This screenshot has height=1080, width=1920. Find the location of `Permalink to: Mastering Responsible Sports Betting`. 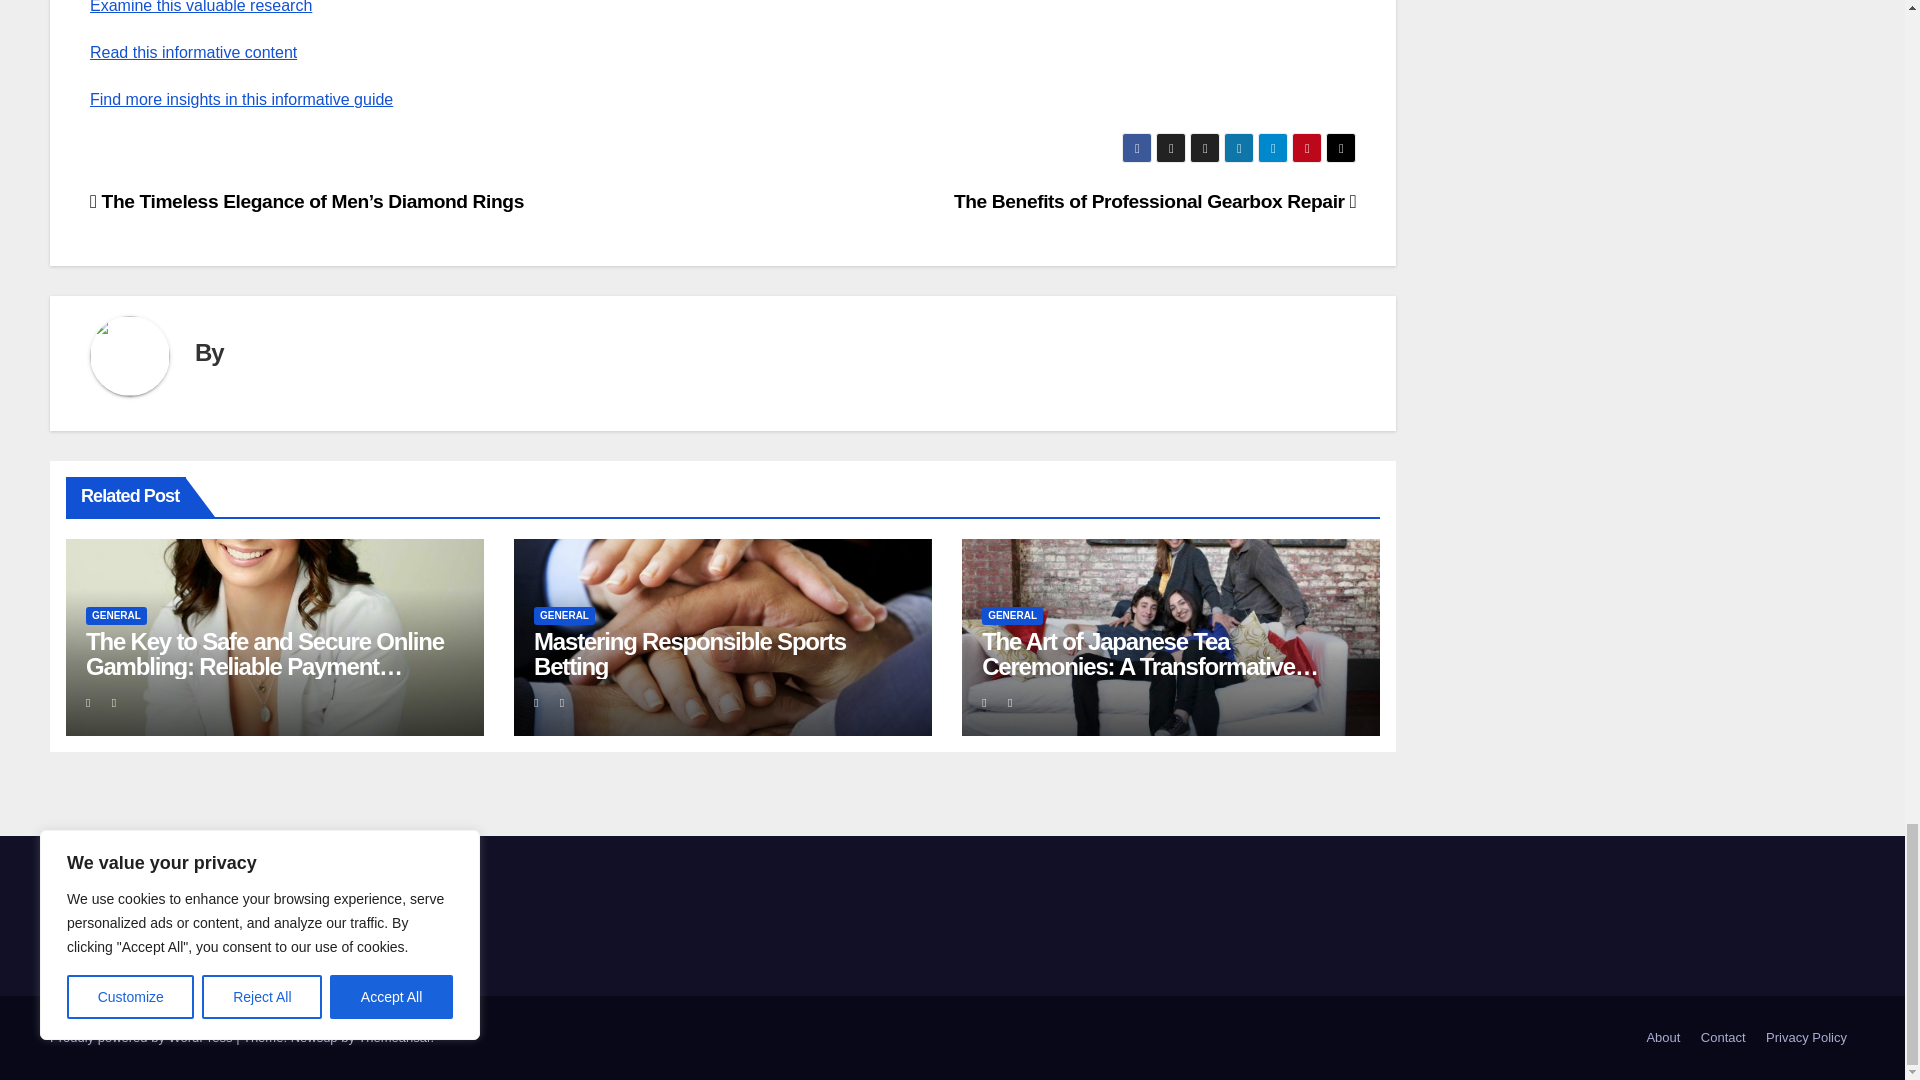

Permalink to: Mastering Responsible Sports Betting is located at coordinates (690, 654).